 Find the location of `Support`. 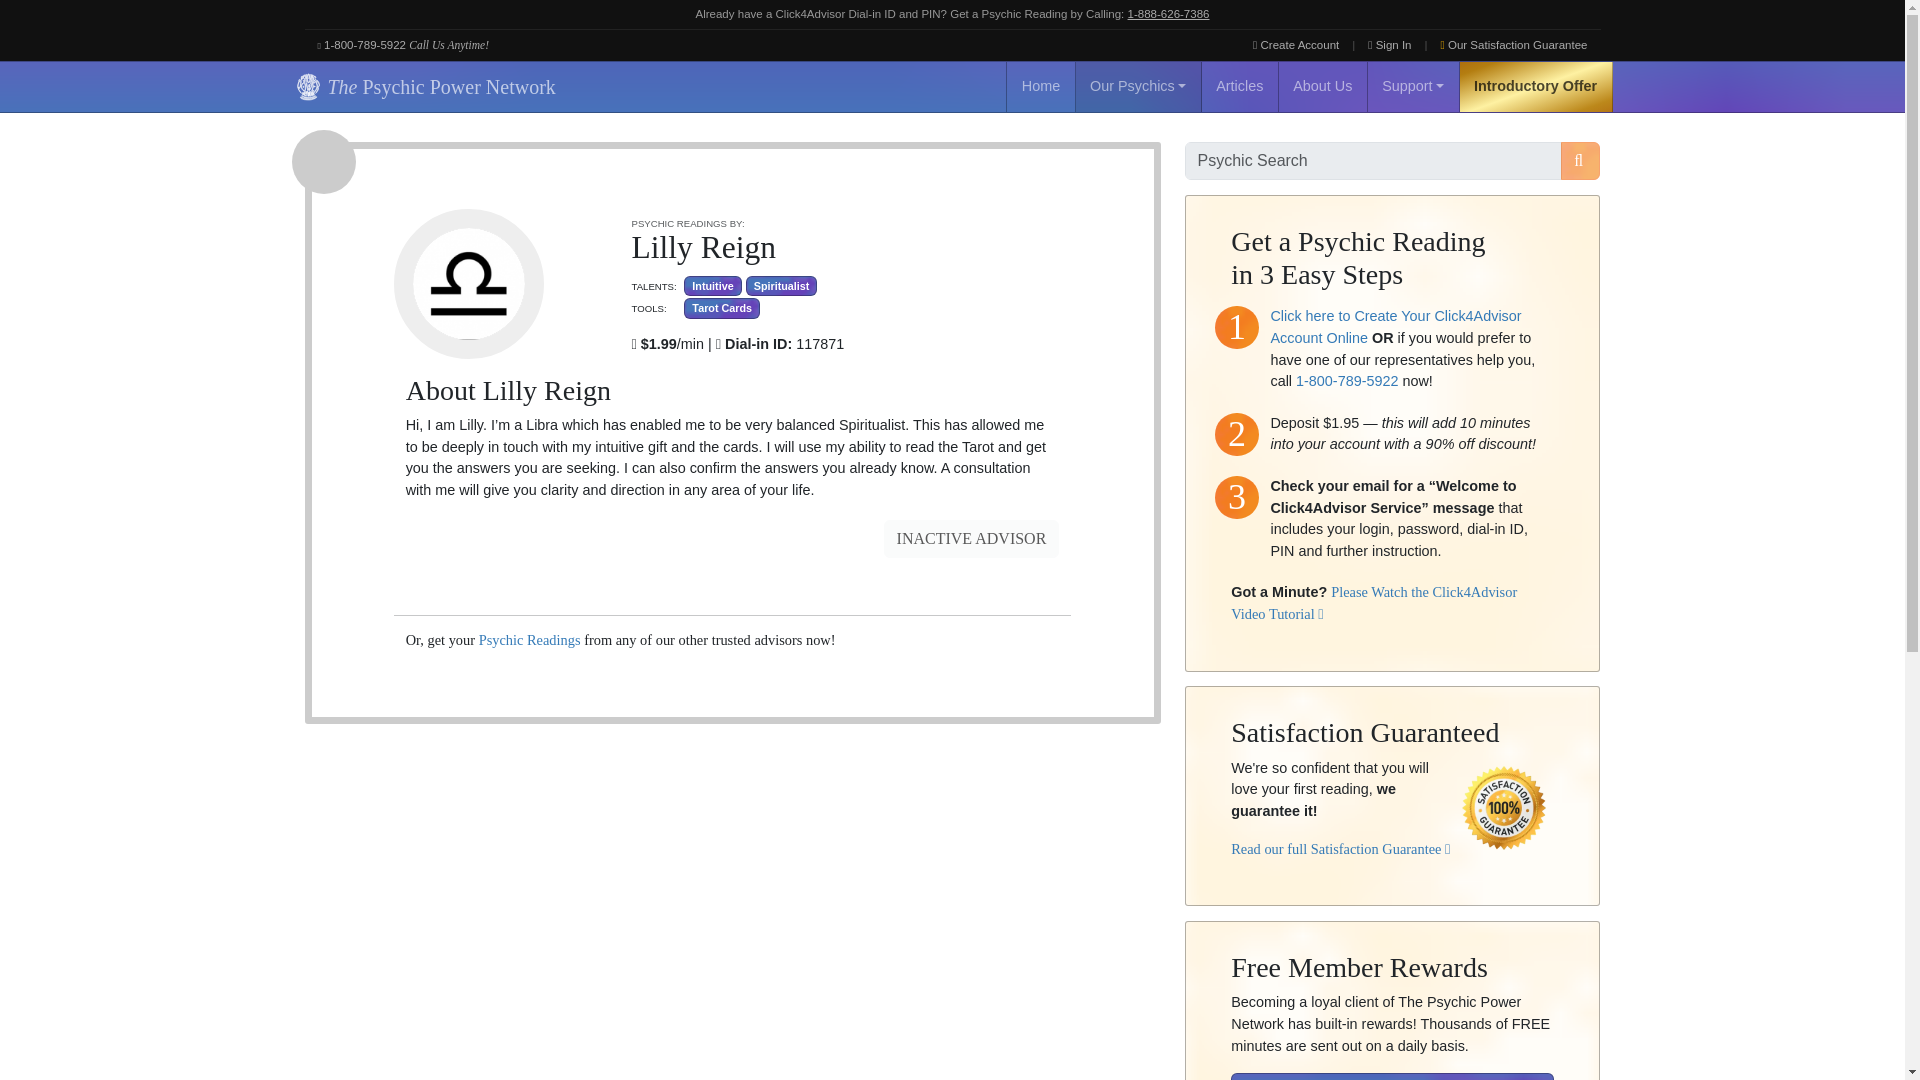

Support is located at coordinates (1413, 86).